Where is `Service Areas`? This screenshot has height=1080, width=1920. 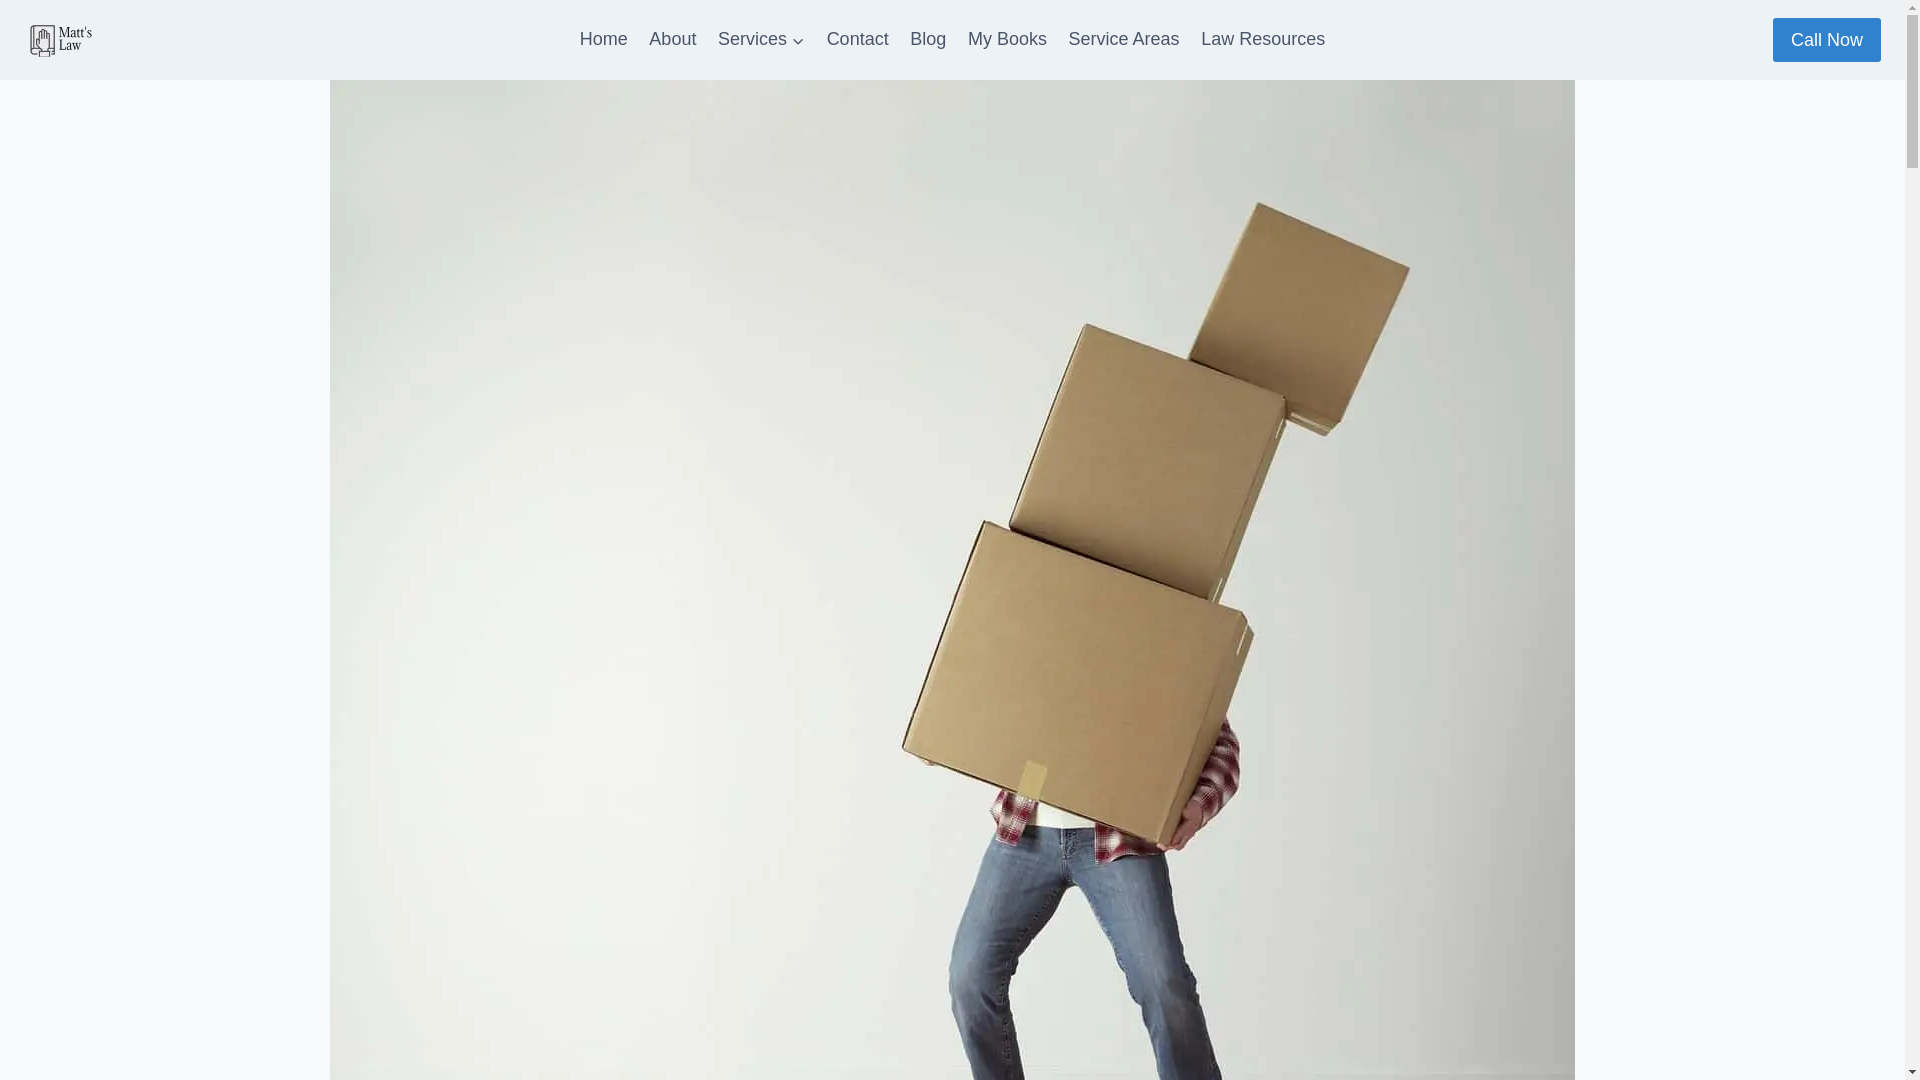
Service Areas is located at coordinates (1124, 38).